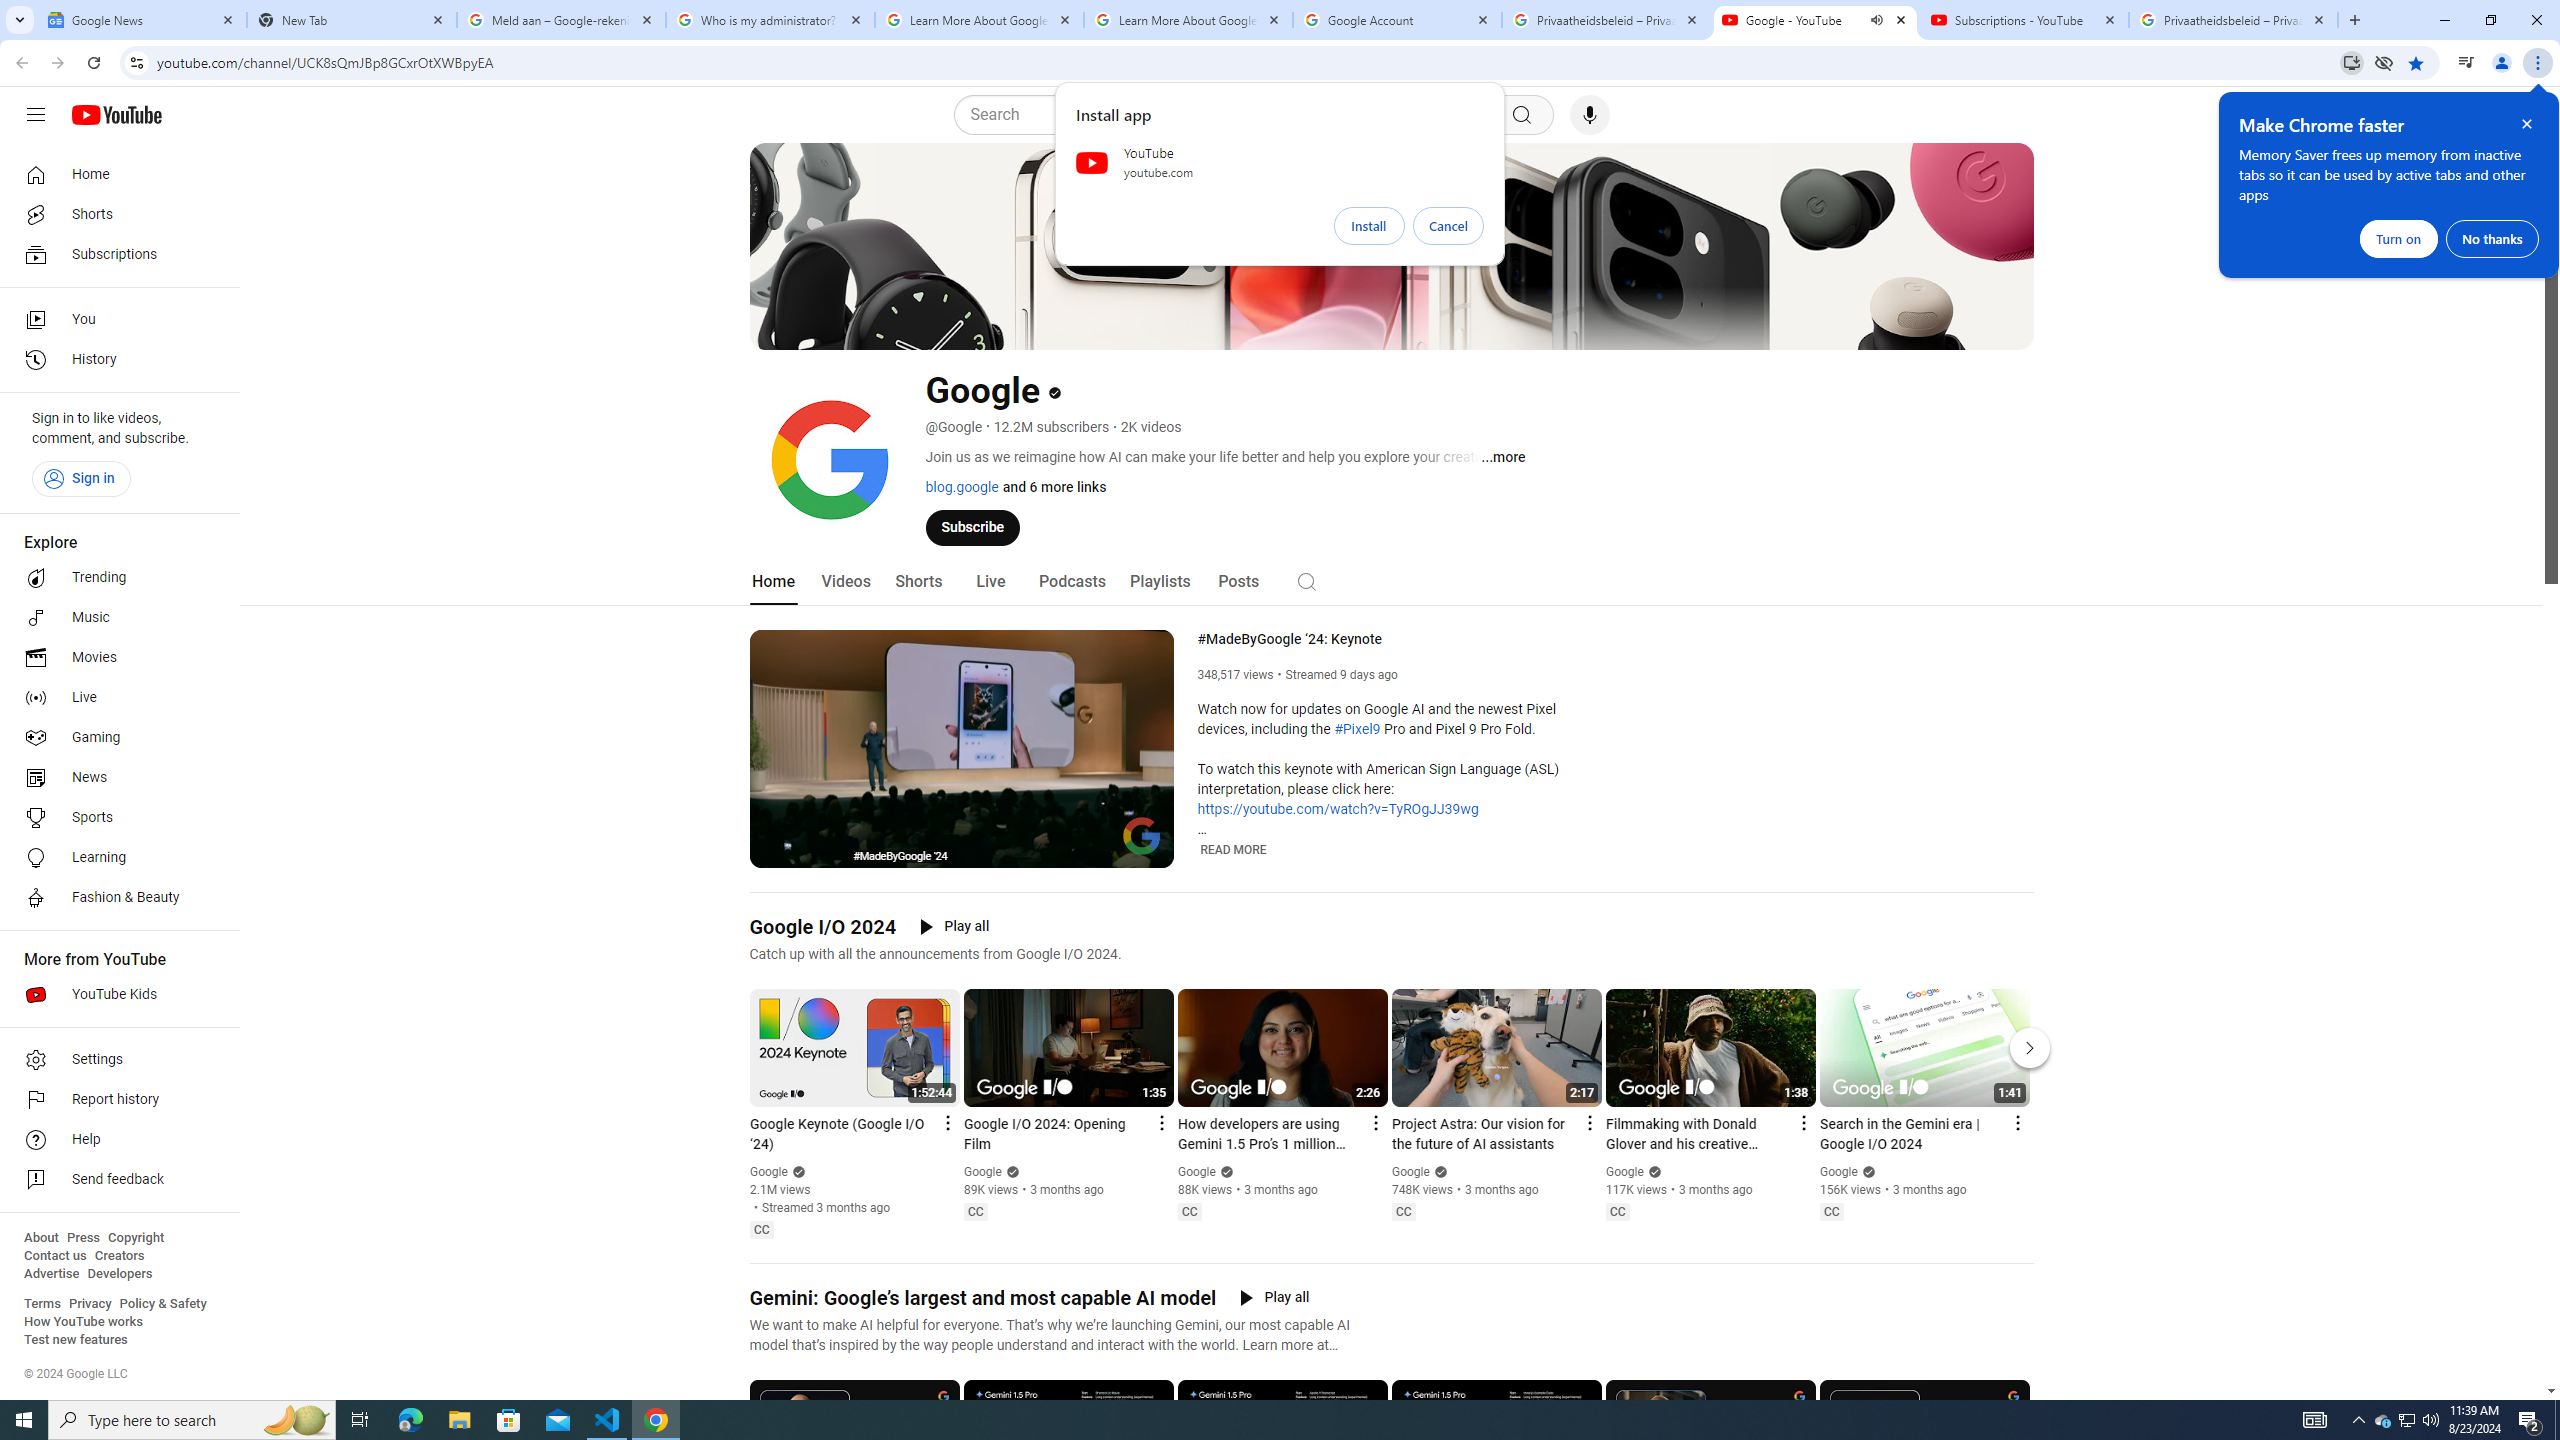  I want to click on Press, so click(82, 1238).